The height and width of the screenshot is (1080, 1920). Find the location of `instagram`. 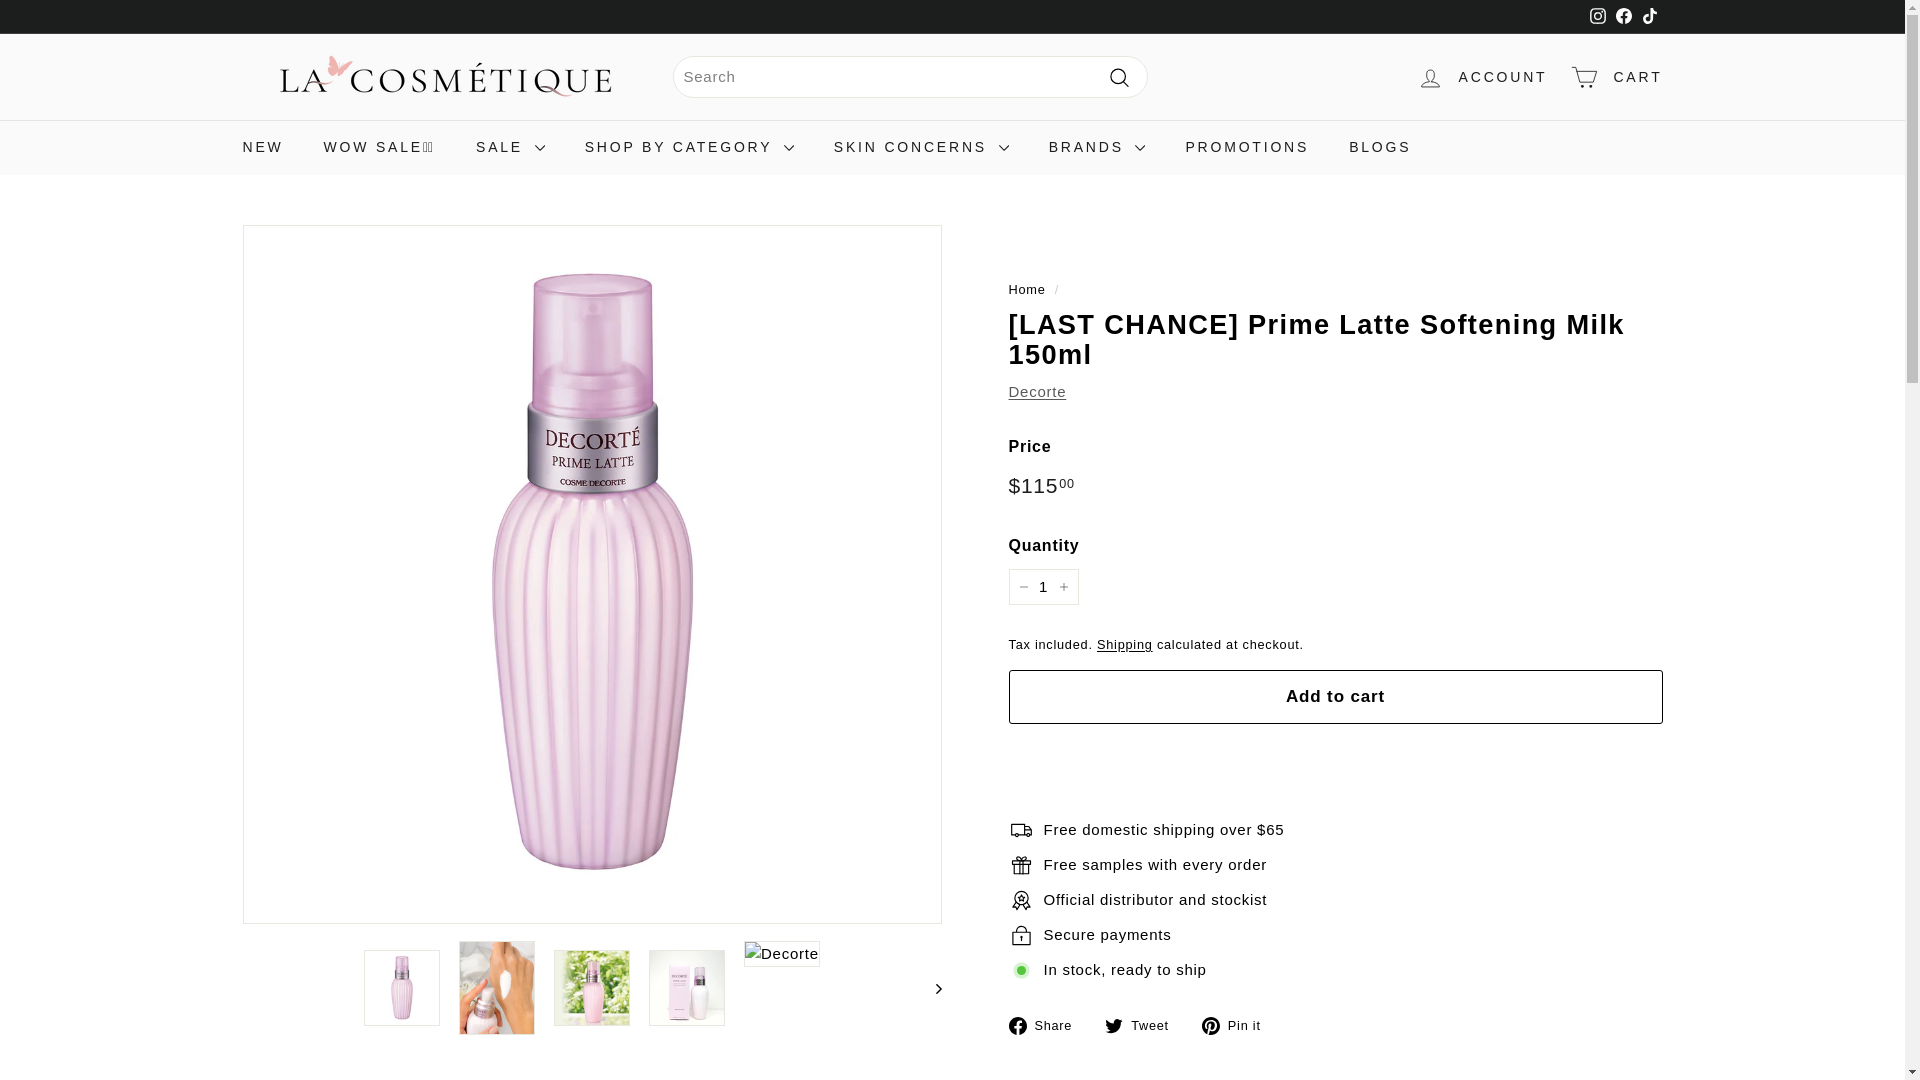

instagram is located at coordinates (1597, 15).